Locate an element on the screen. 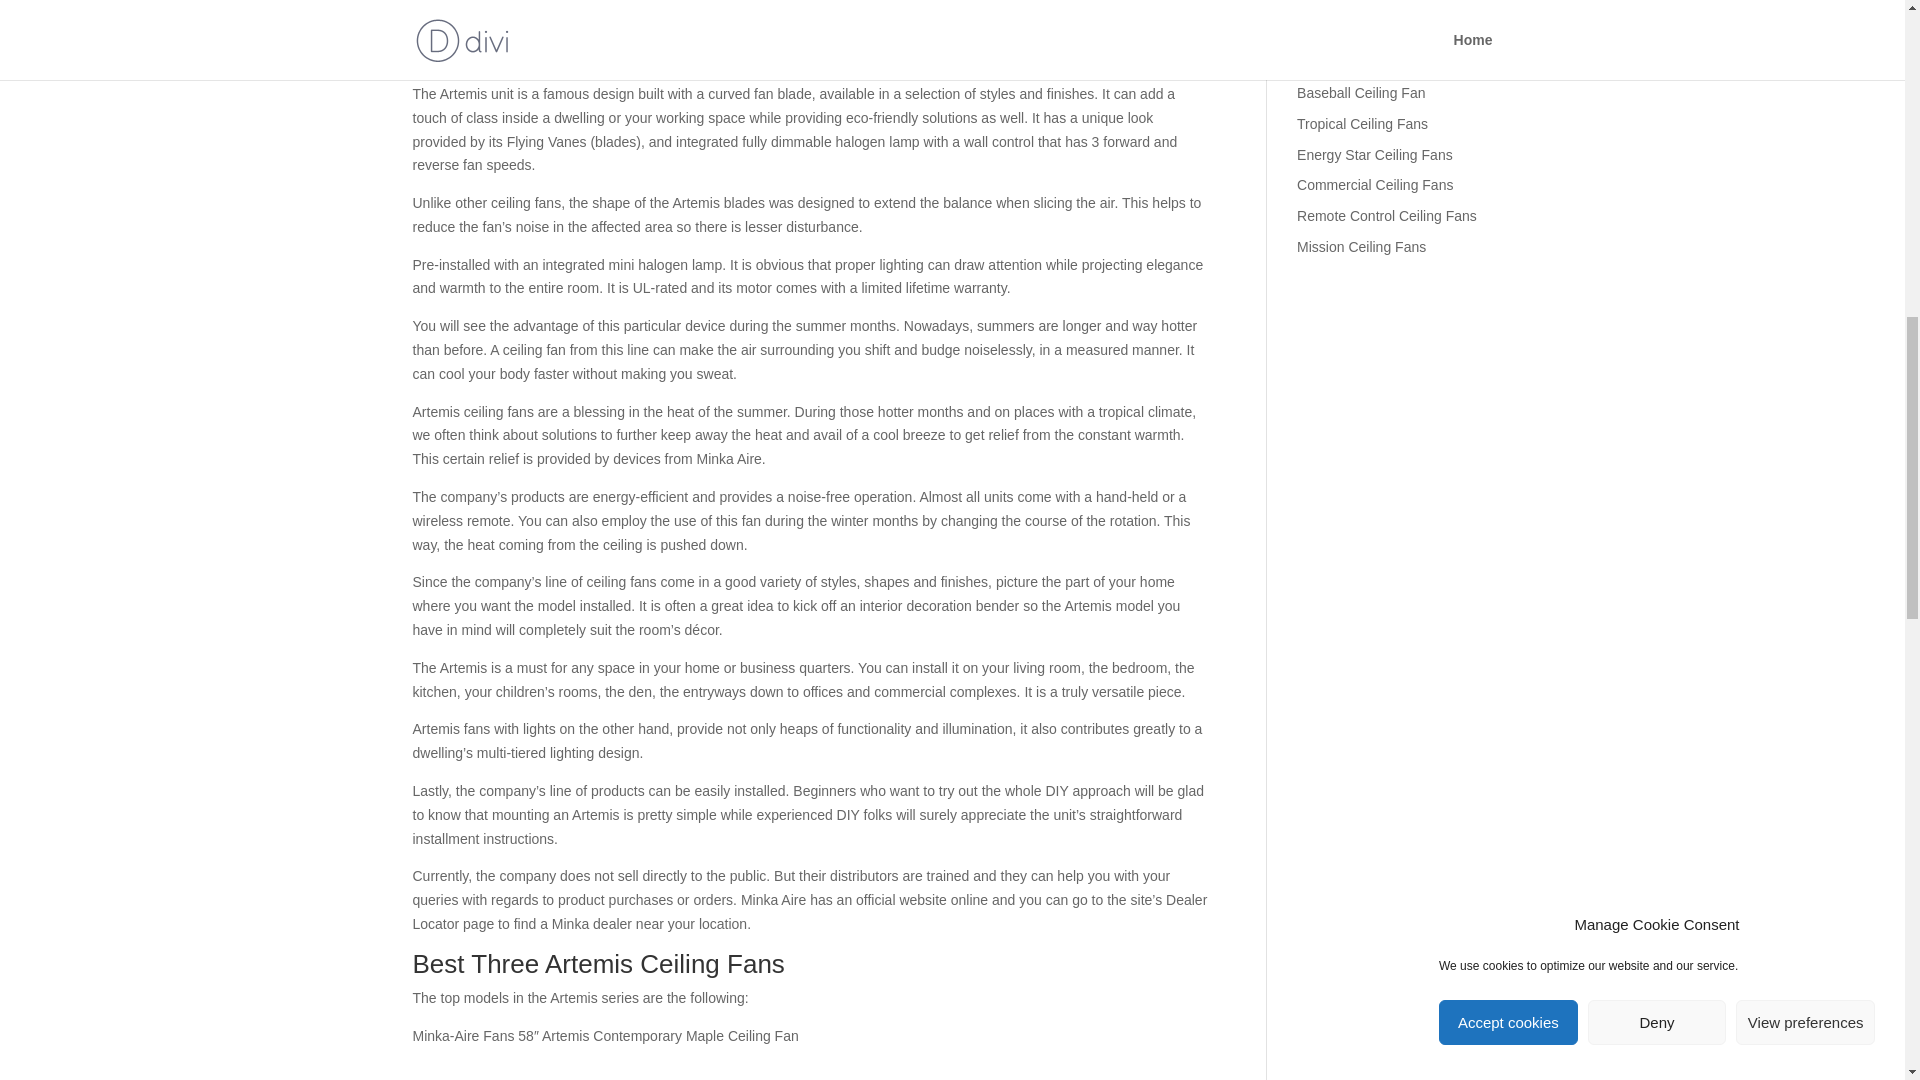 Image resolution: width=1920 pixels, height=1080 pixels. Commercial Ceiling Fans is located at coordinates (1375, 185).